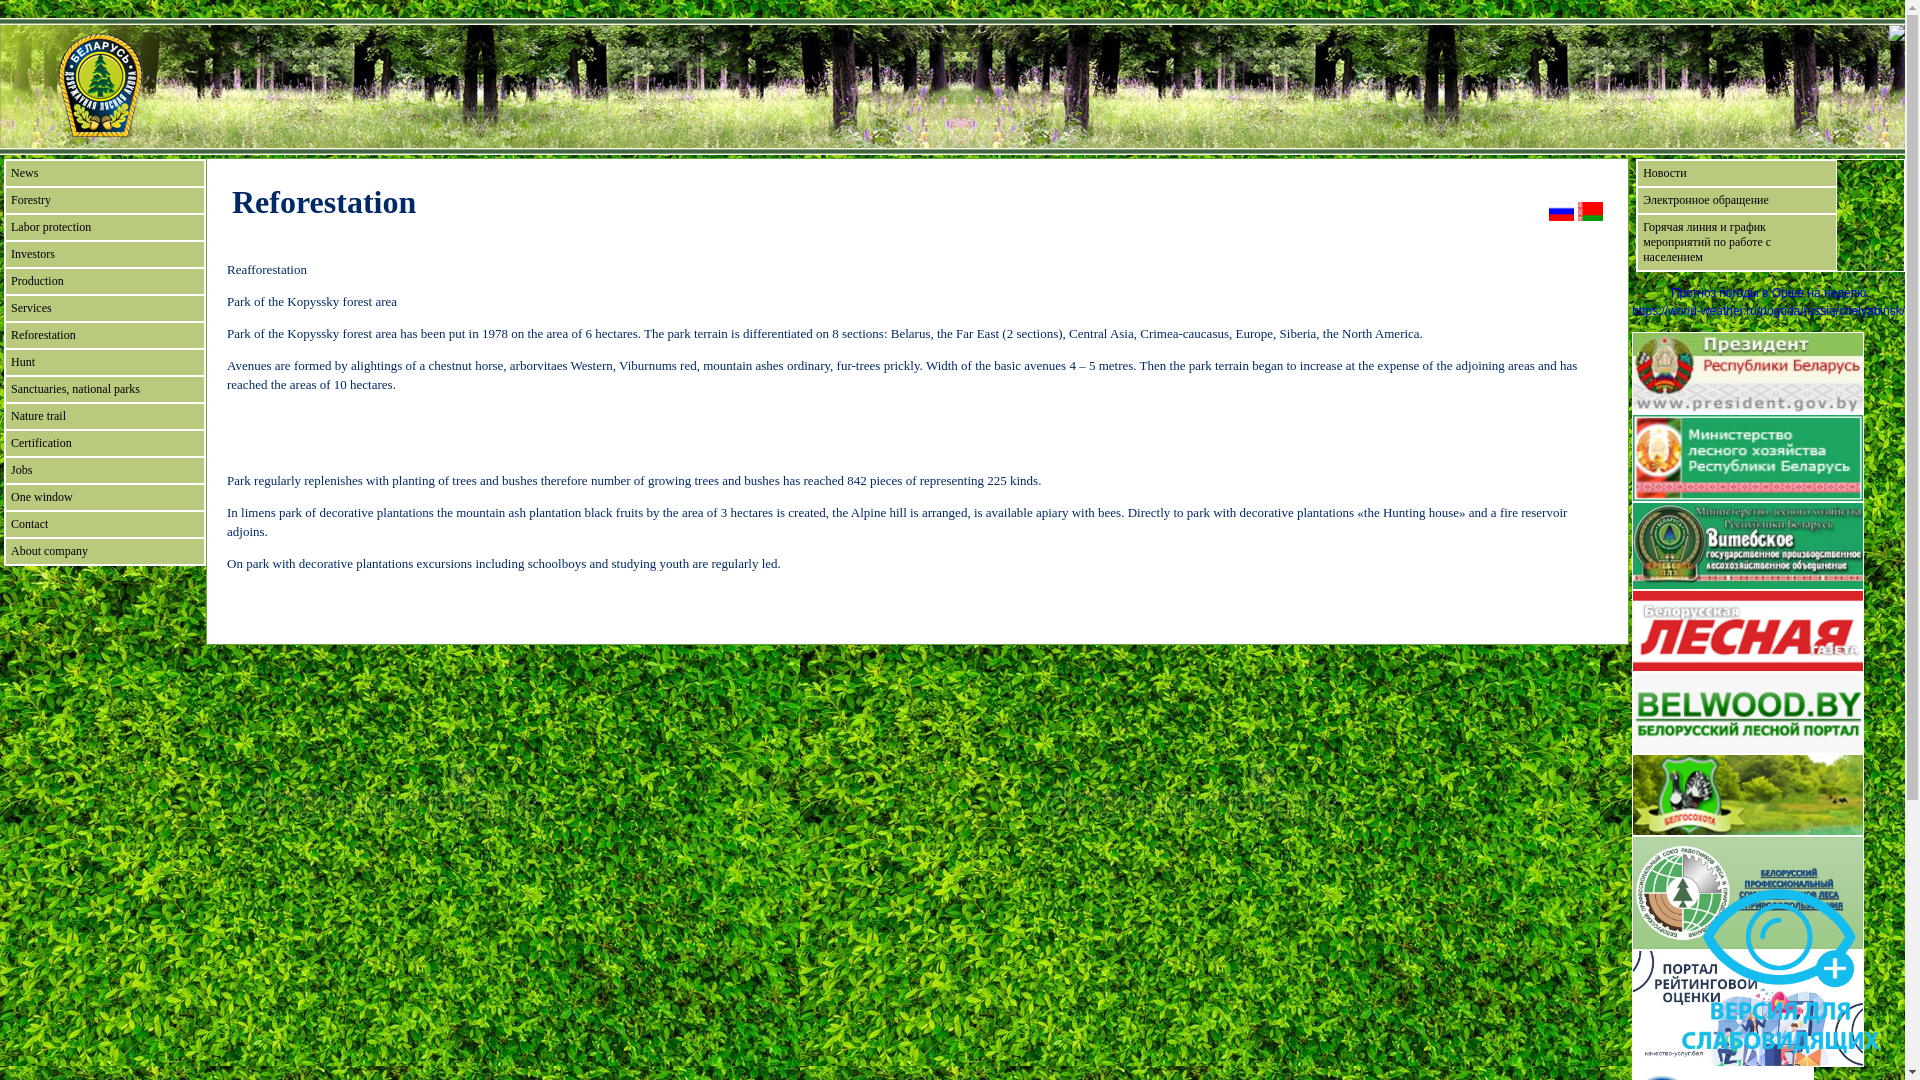 This screenshot has width=1920, height=1080. Describe the element at coordinates (105, 336) in the screenshot. I see `Reforestation` at that location.